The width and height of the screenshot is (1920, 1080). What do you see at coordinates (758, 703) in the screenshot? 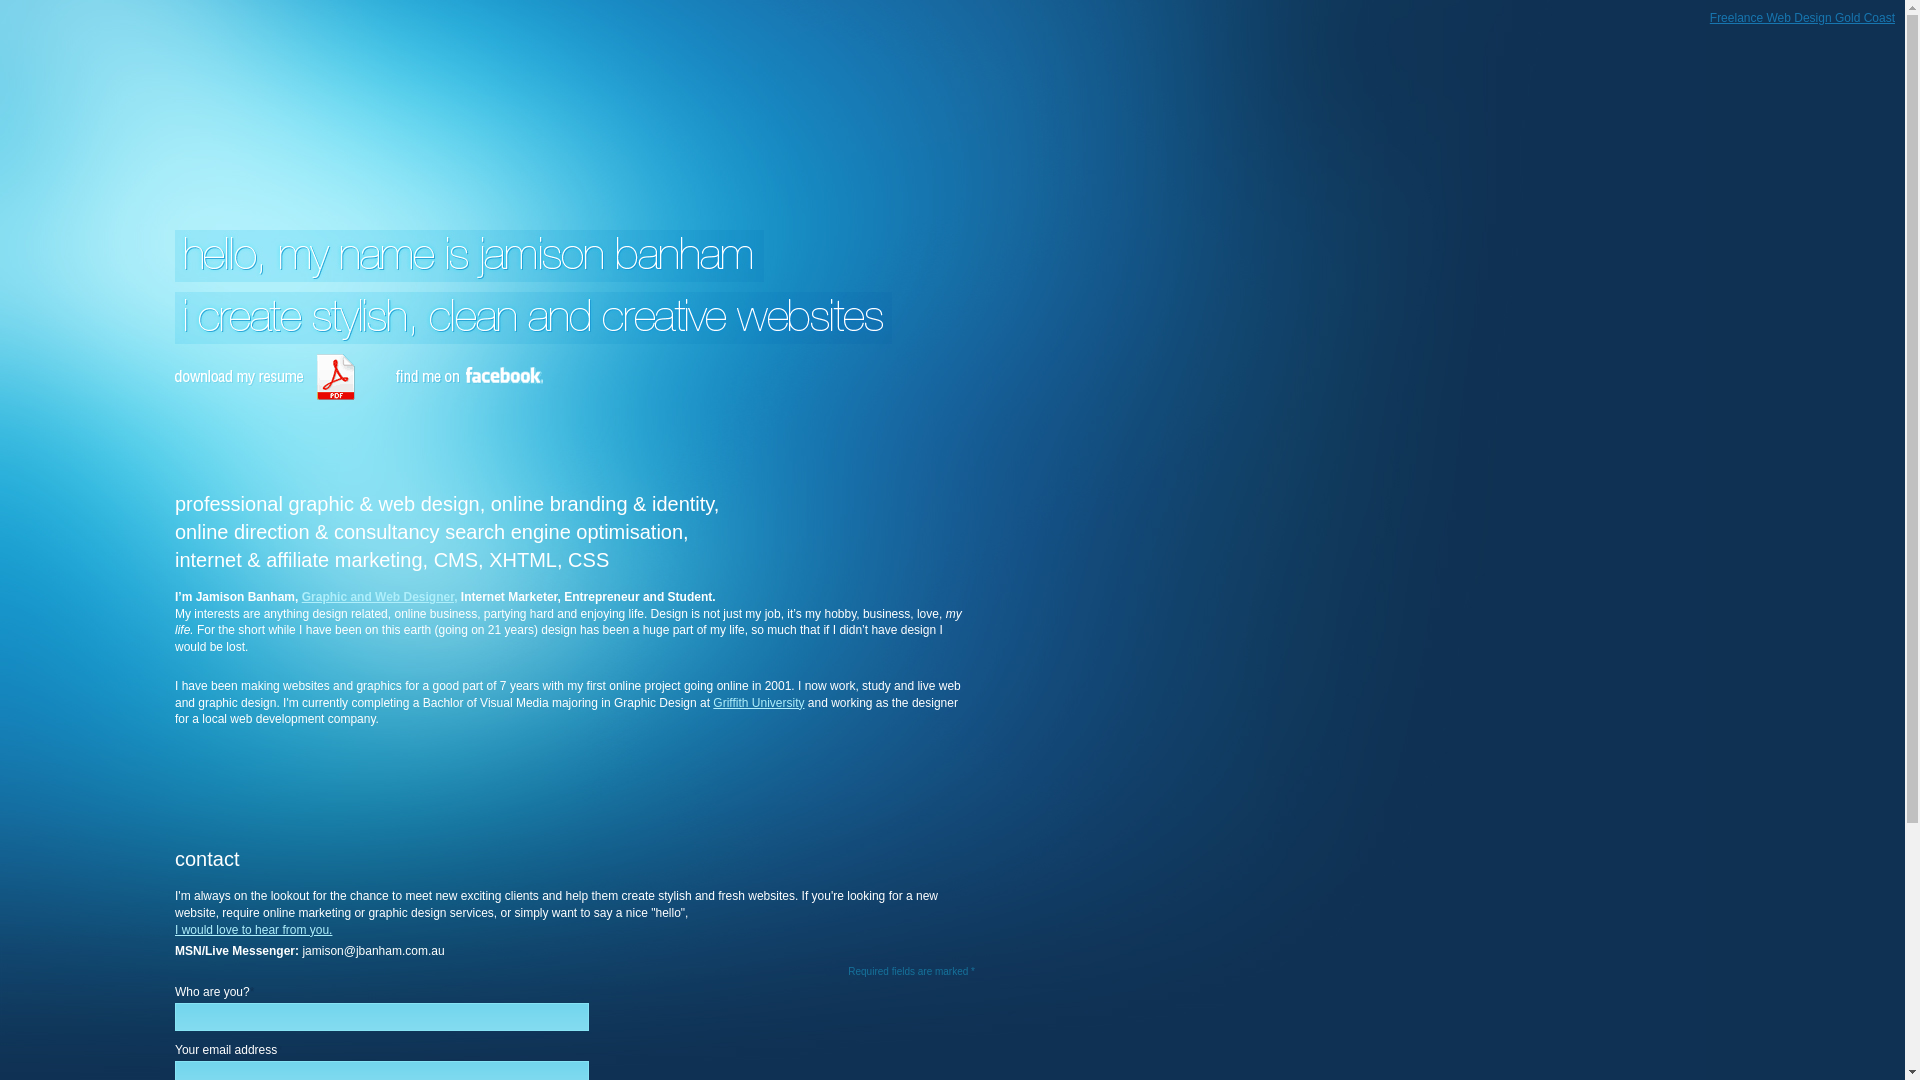
I see `Griffith University` at bounding box center [758, 703].